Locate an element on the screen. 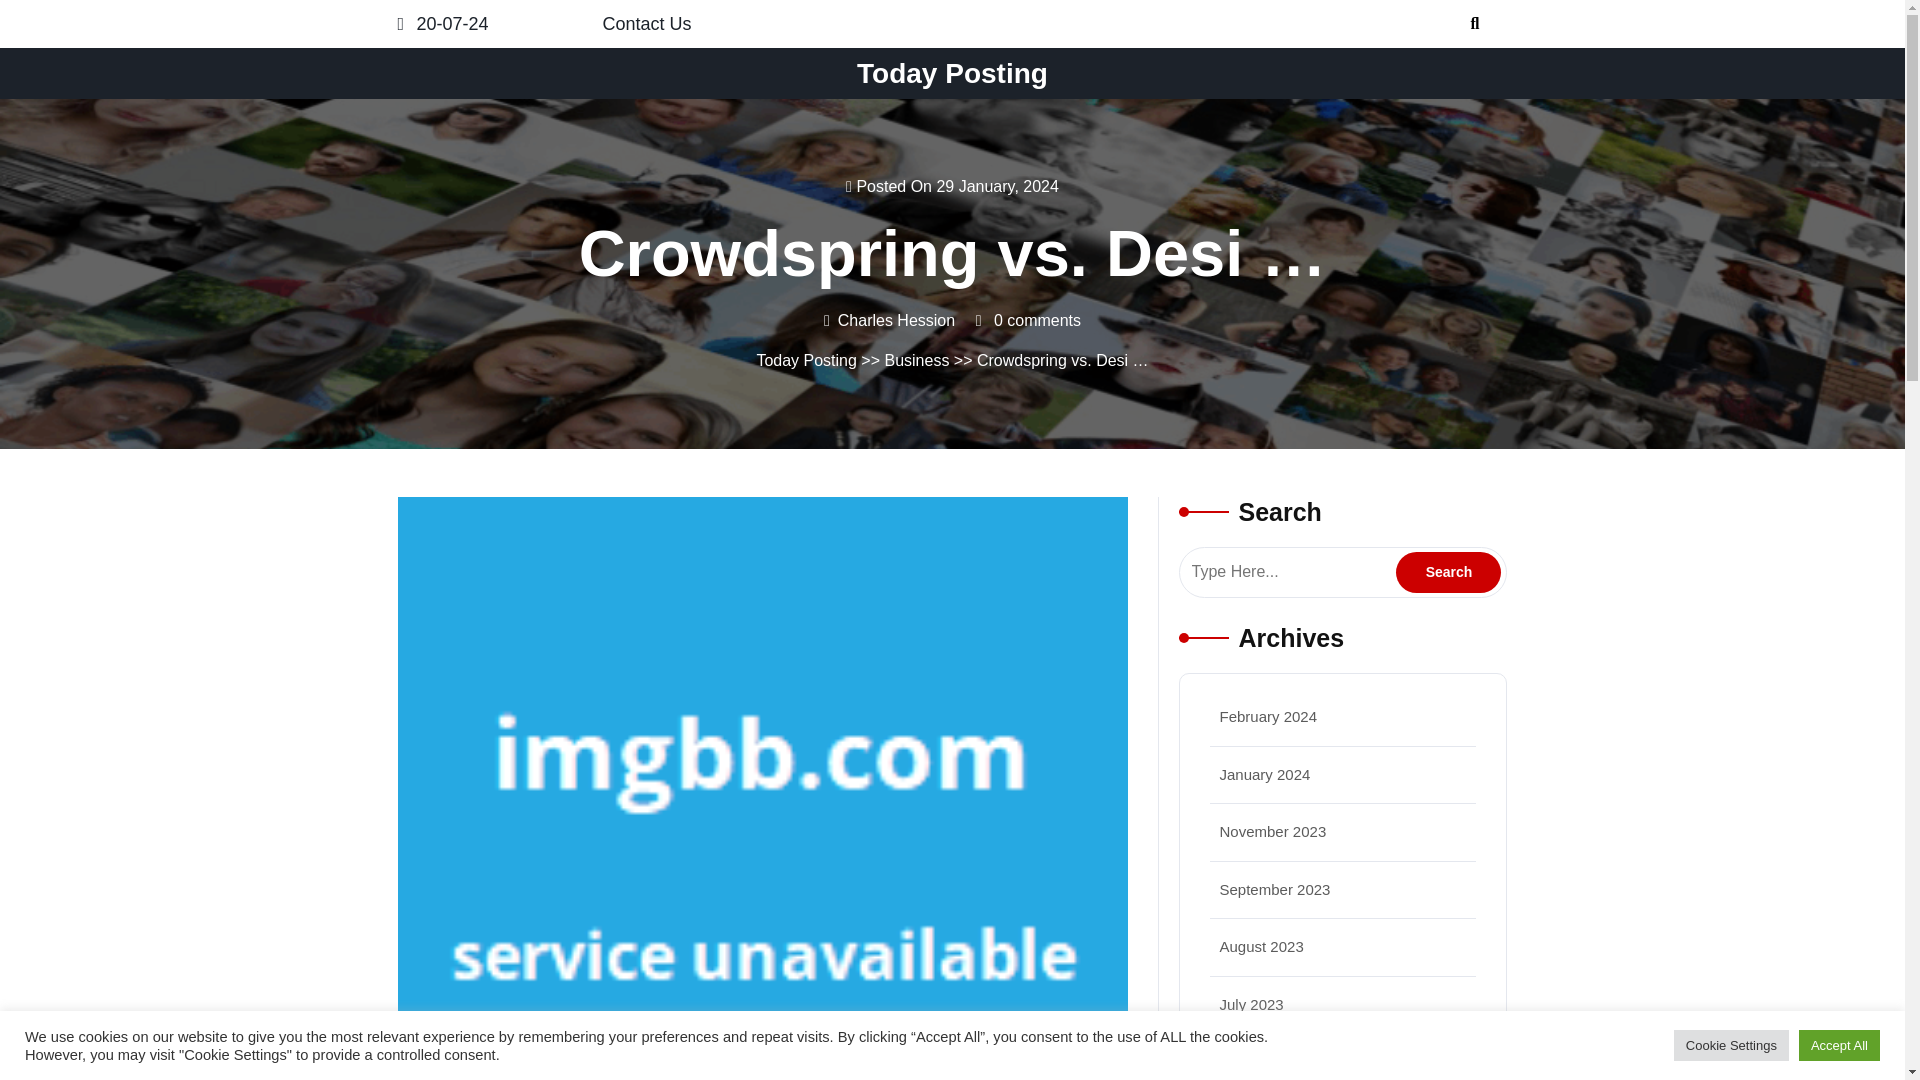  June 2023 is located at coordinates (1254, 1062).